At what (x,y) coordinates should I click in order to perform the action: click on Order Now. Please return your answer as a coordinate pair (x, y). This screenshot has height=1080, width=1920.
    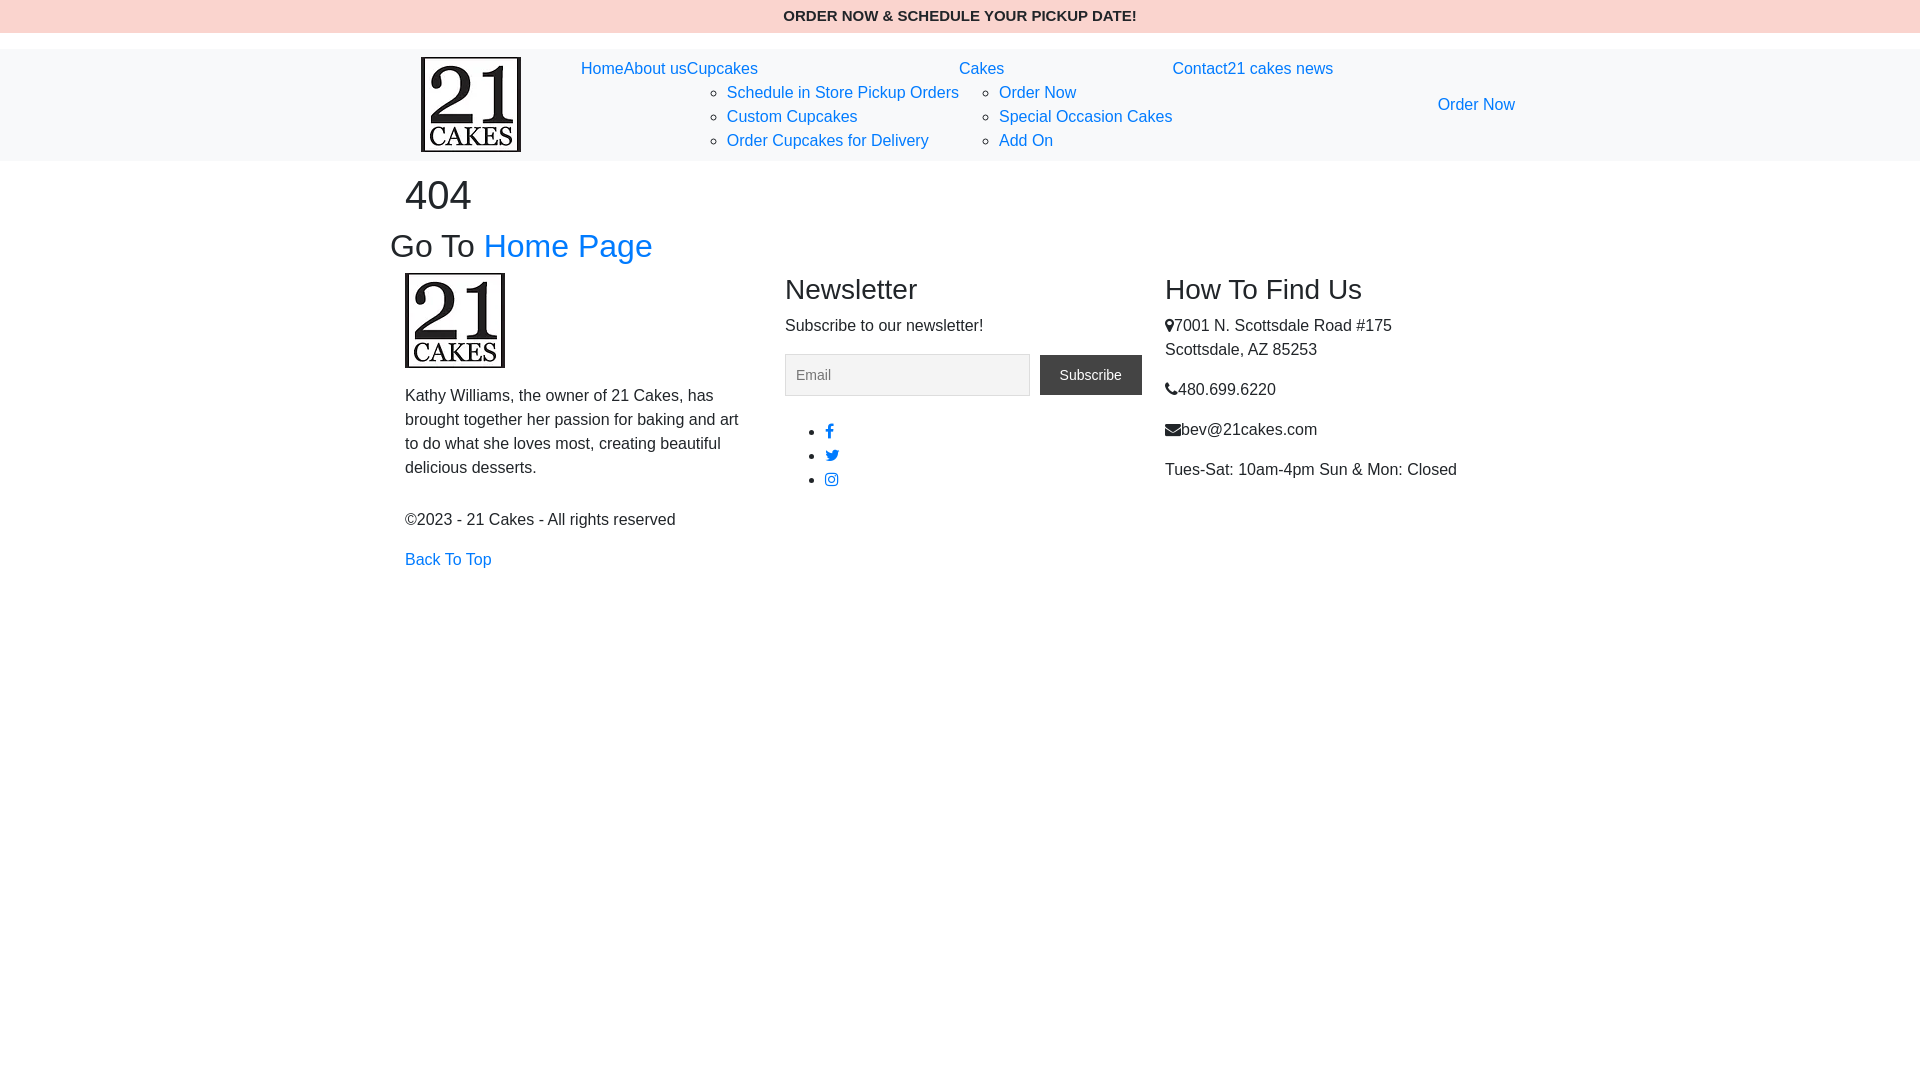
    Looking at the image, I should click on (1476, 104).